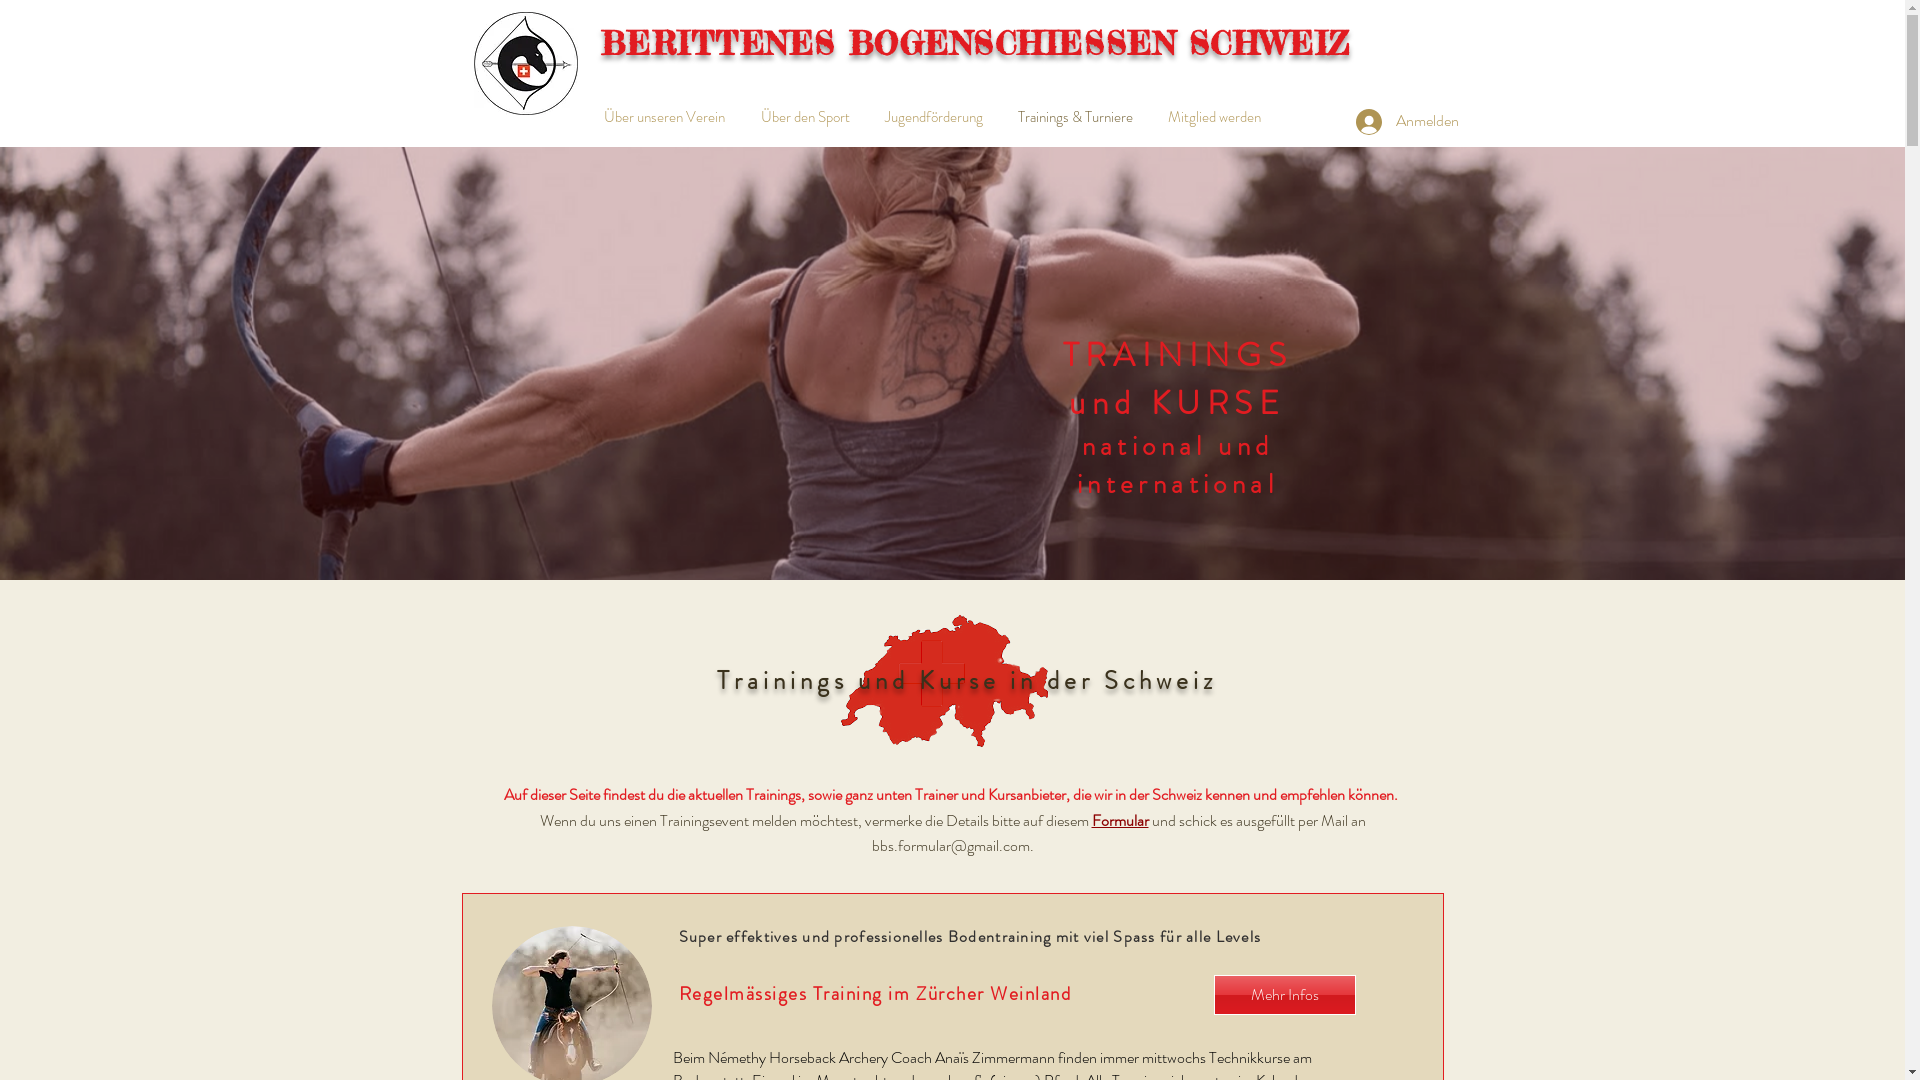 Image resolution: width=1920 pixels, height=1080 pixels. I want to click on bbs.formular@gmail.com, so click(951, 846).